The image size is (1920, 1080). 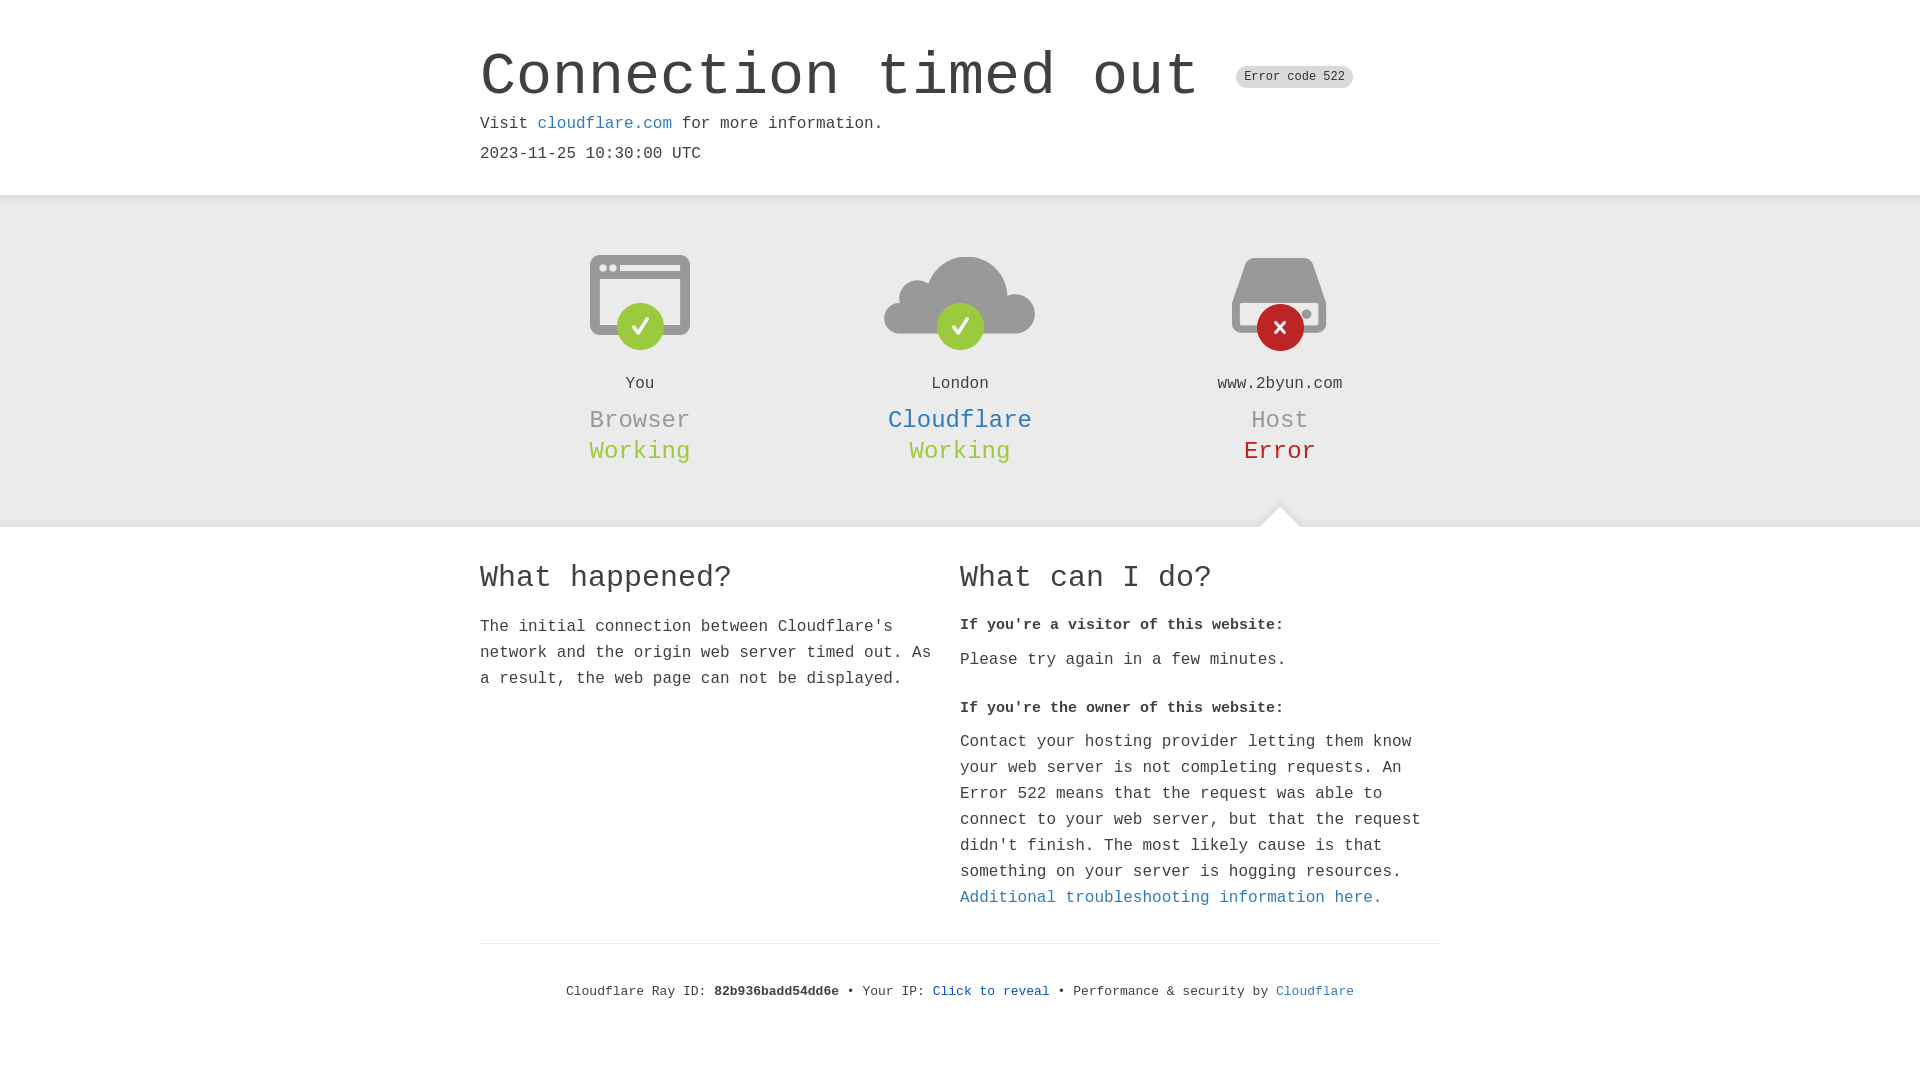 I want to click on Cloudflare, so click(x=1315, y=992).